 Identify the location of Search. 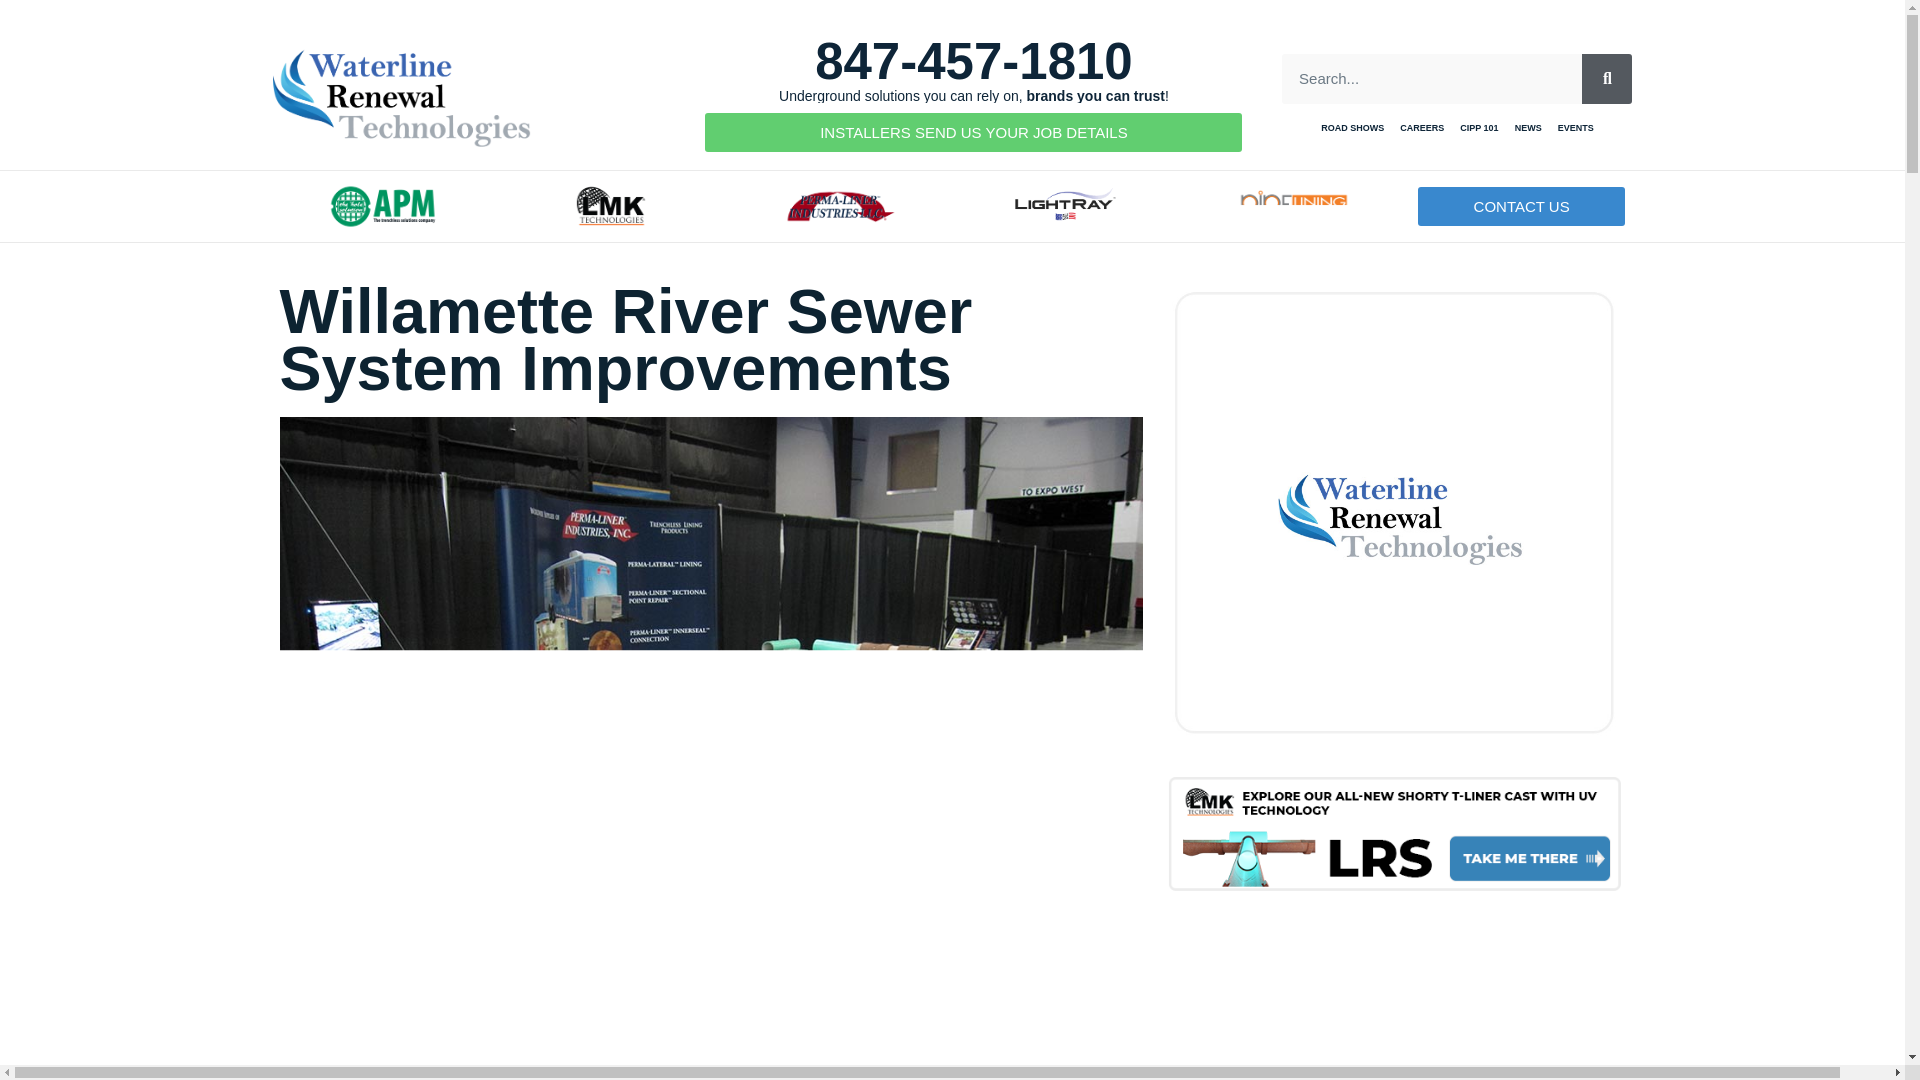
(1607, 78).